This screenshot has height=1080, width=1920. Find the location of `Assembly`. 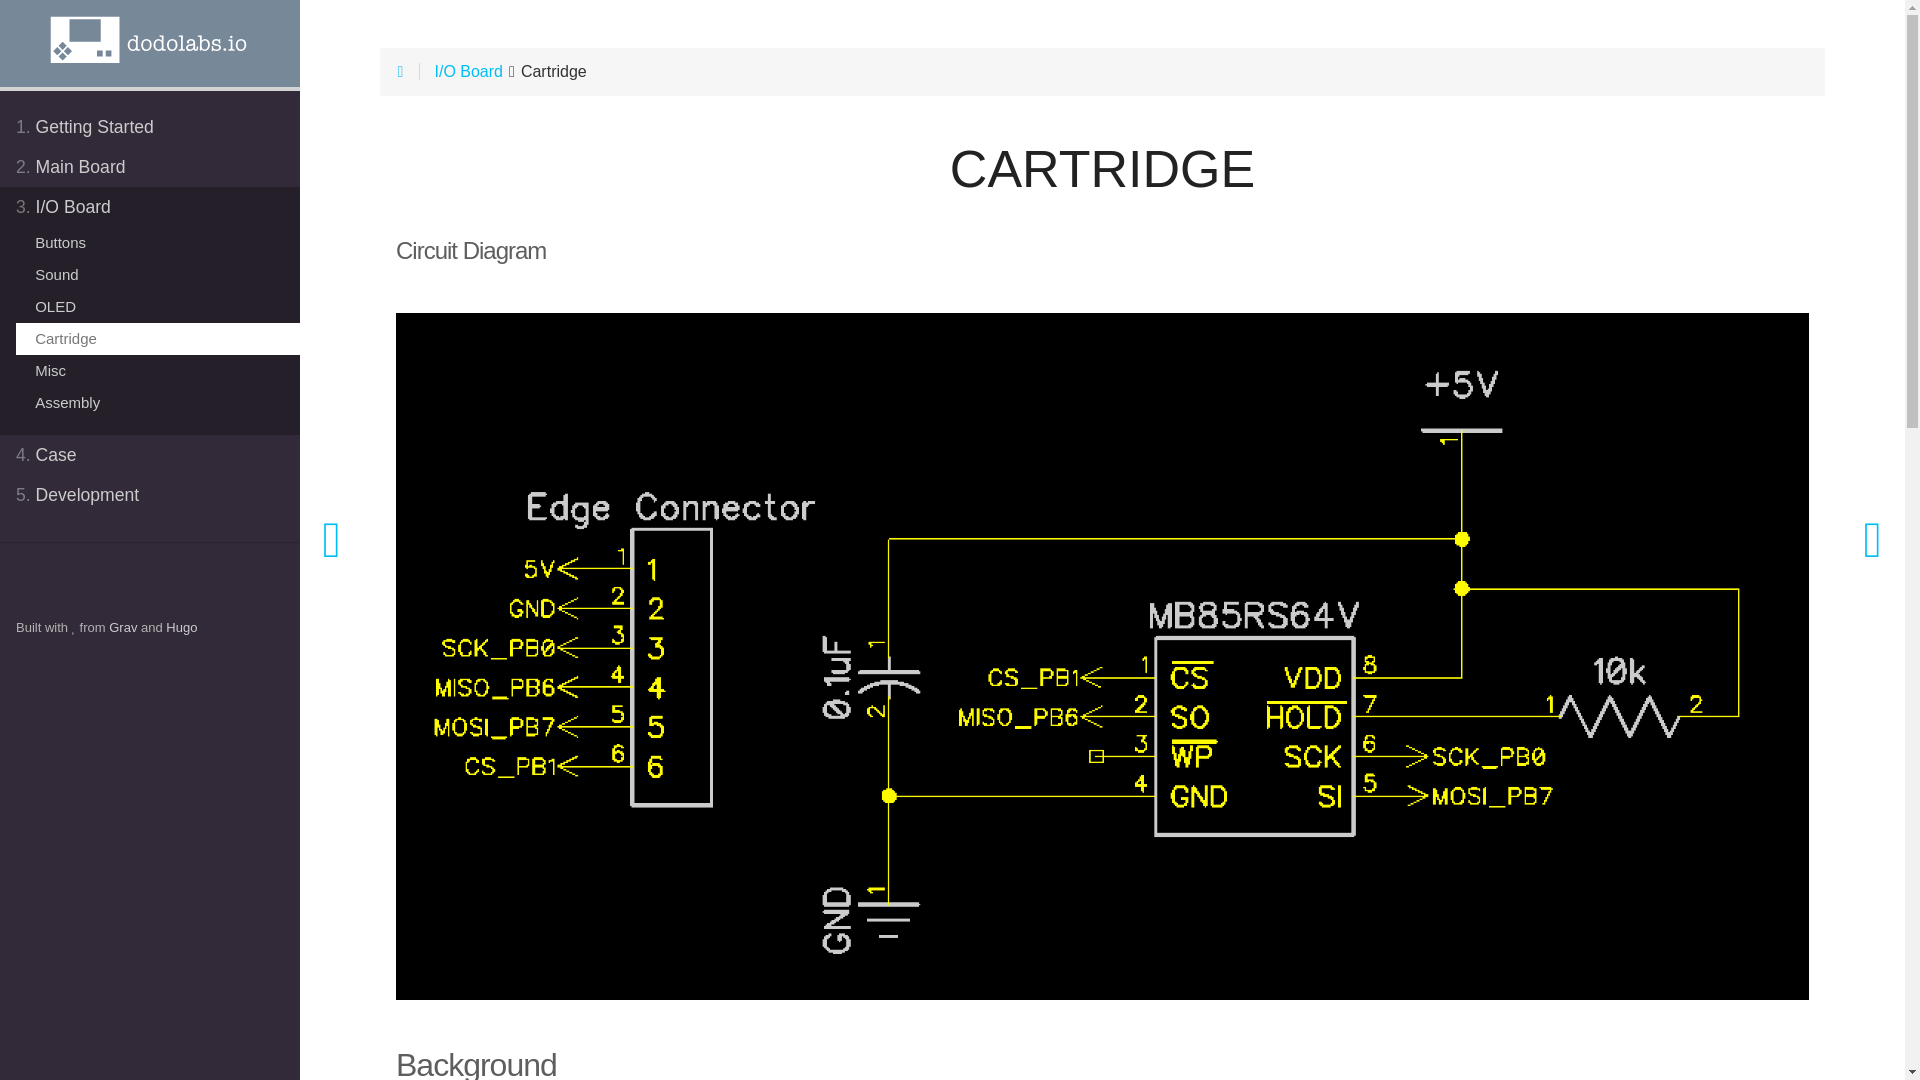

Assembly is located at coordinates (158, 402).